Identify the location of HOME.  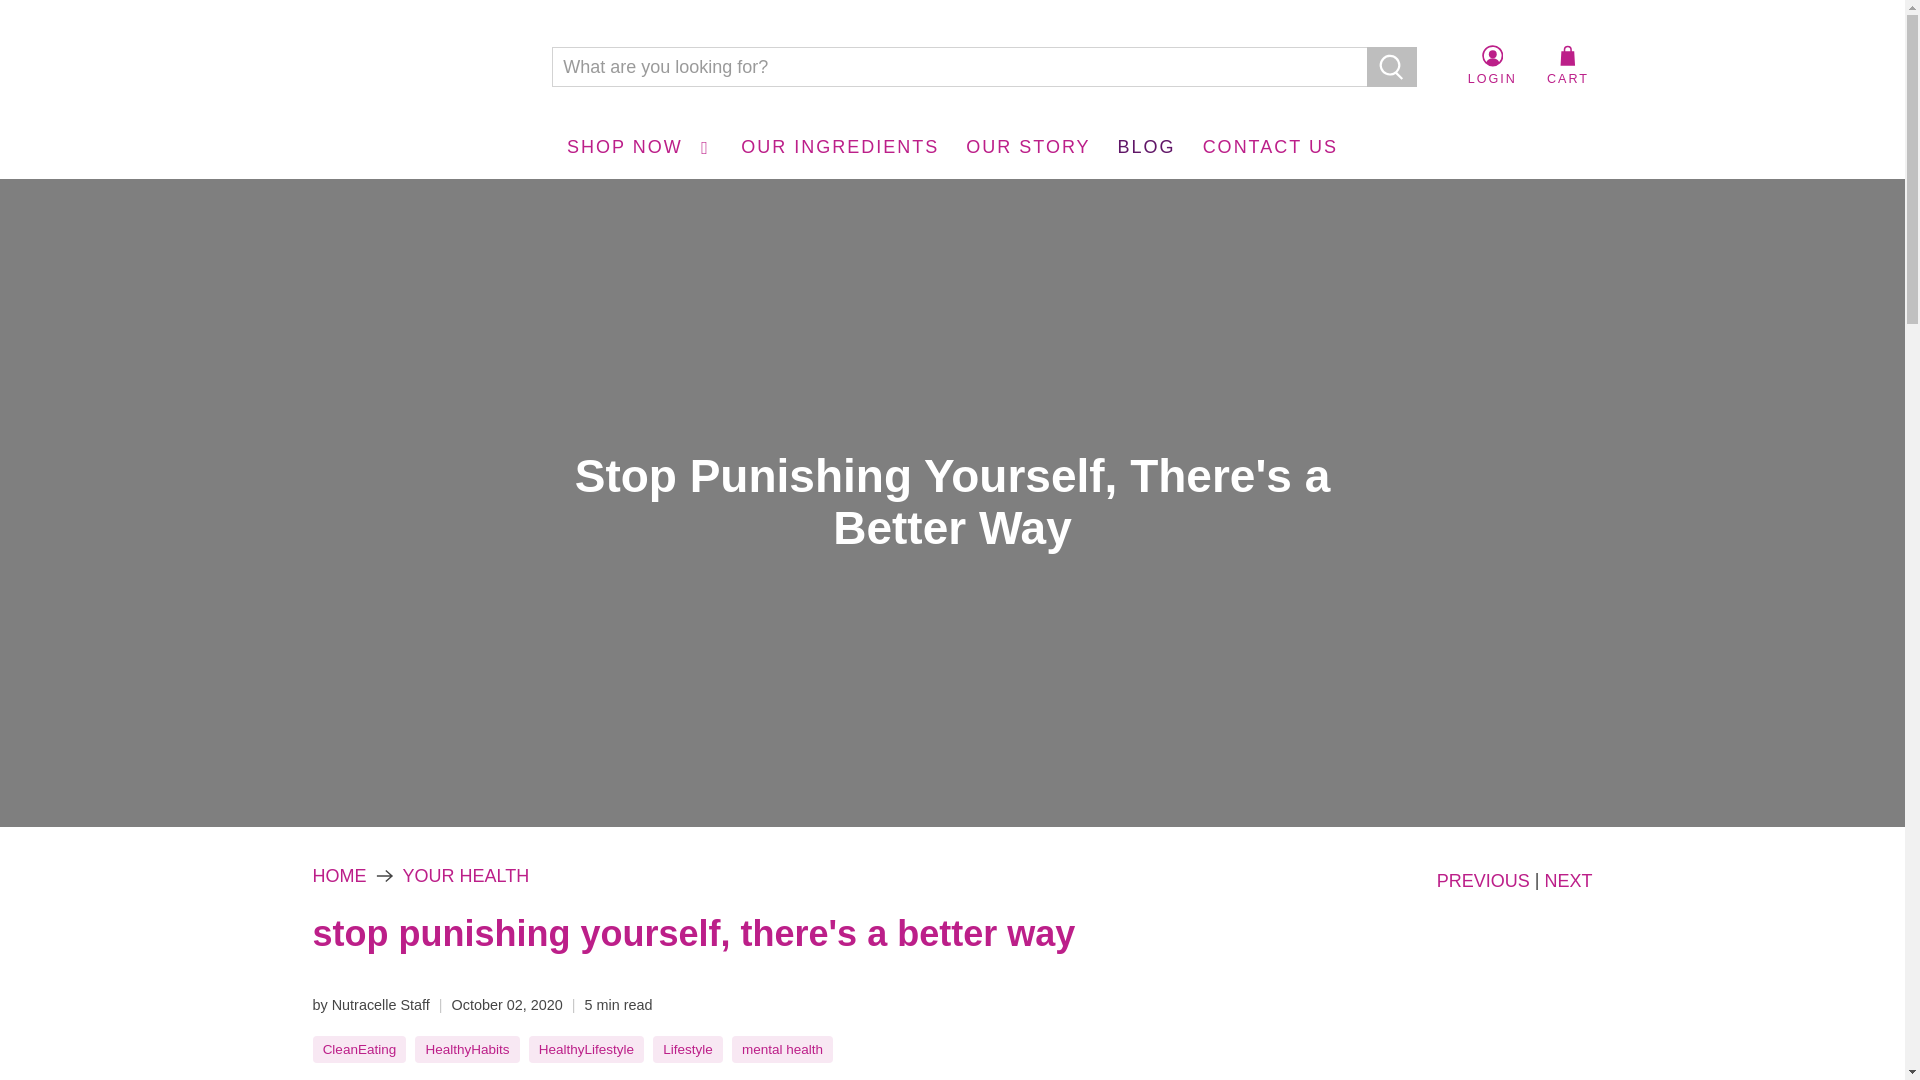
(338, 876).